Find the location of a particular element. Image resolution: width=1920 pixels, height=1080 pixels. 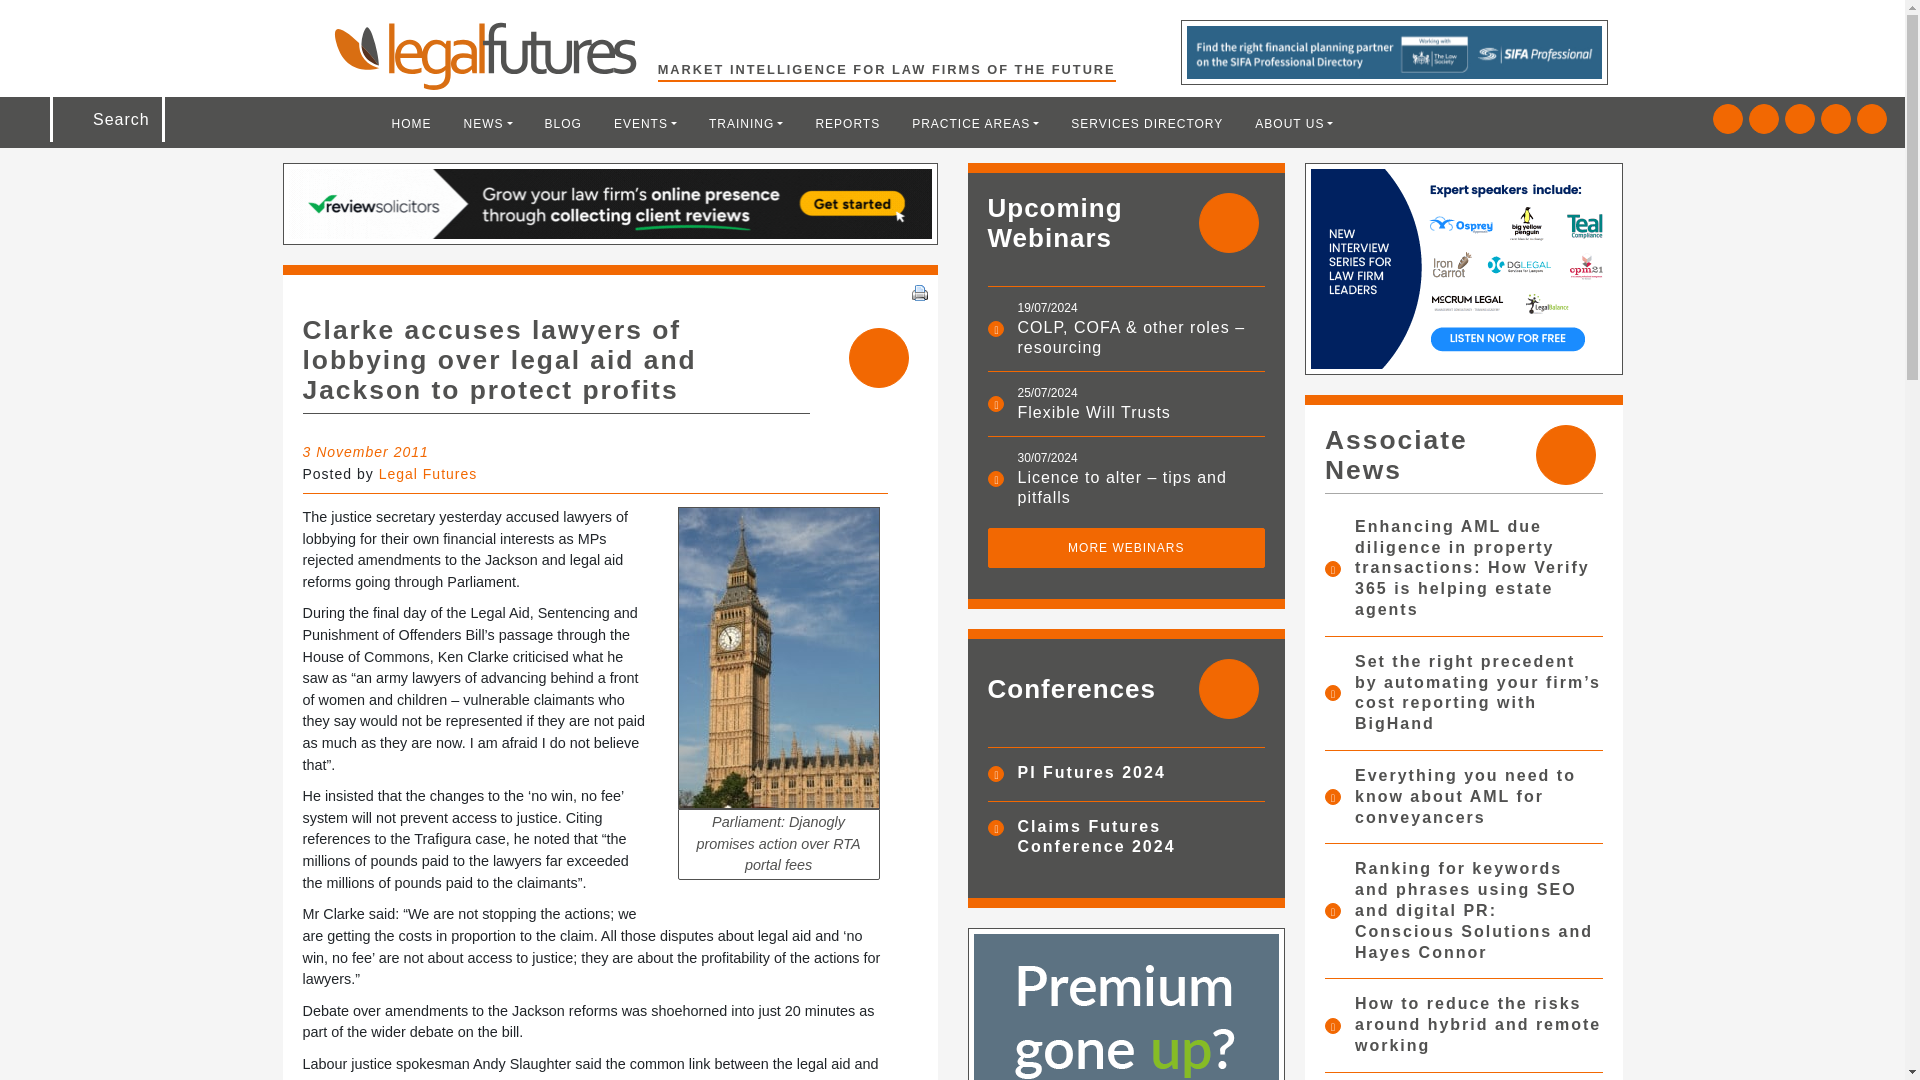

BLOG is located at coordinates (563, 123).